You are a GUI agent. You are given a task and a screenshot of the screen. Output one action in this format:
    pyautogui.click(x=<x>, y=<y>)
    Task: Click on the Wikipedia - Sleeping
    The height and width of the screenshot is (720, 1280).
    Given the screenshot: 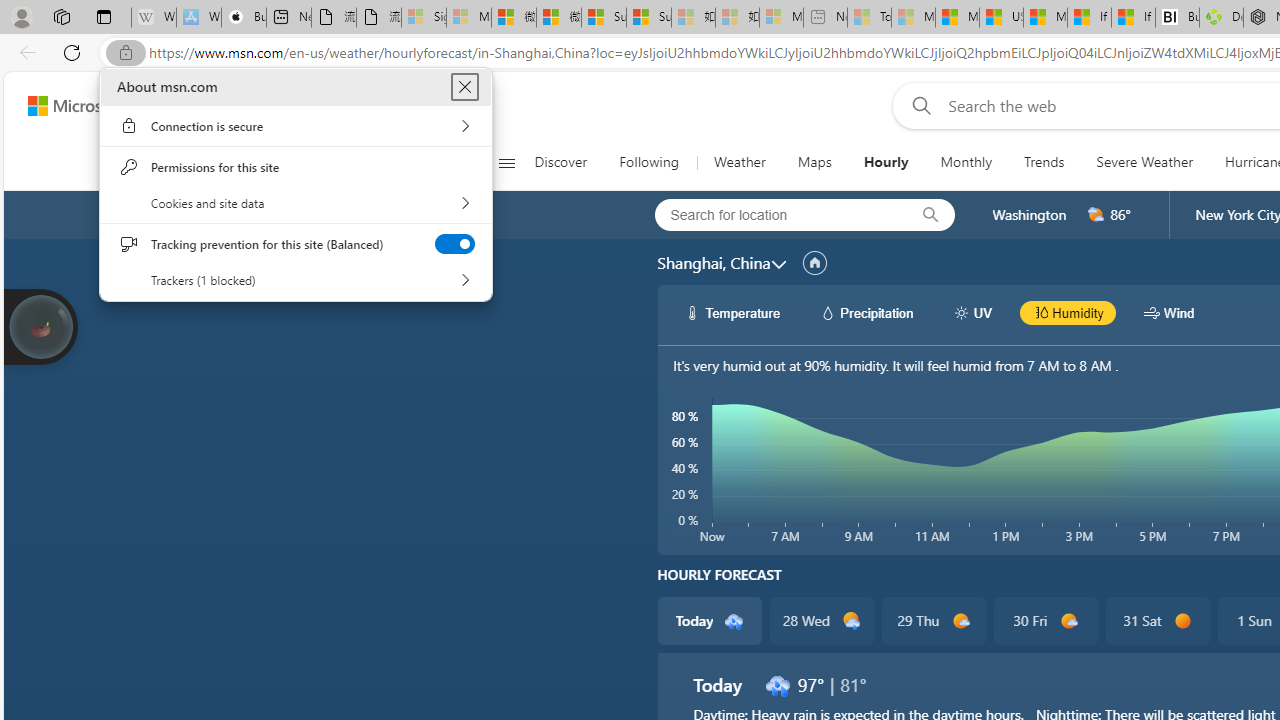 What is the action you would take?
    pyautogui.click(x=154, y=18)
    